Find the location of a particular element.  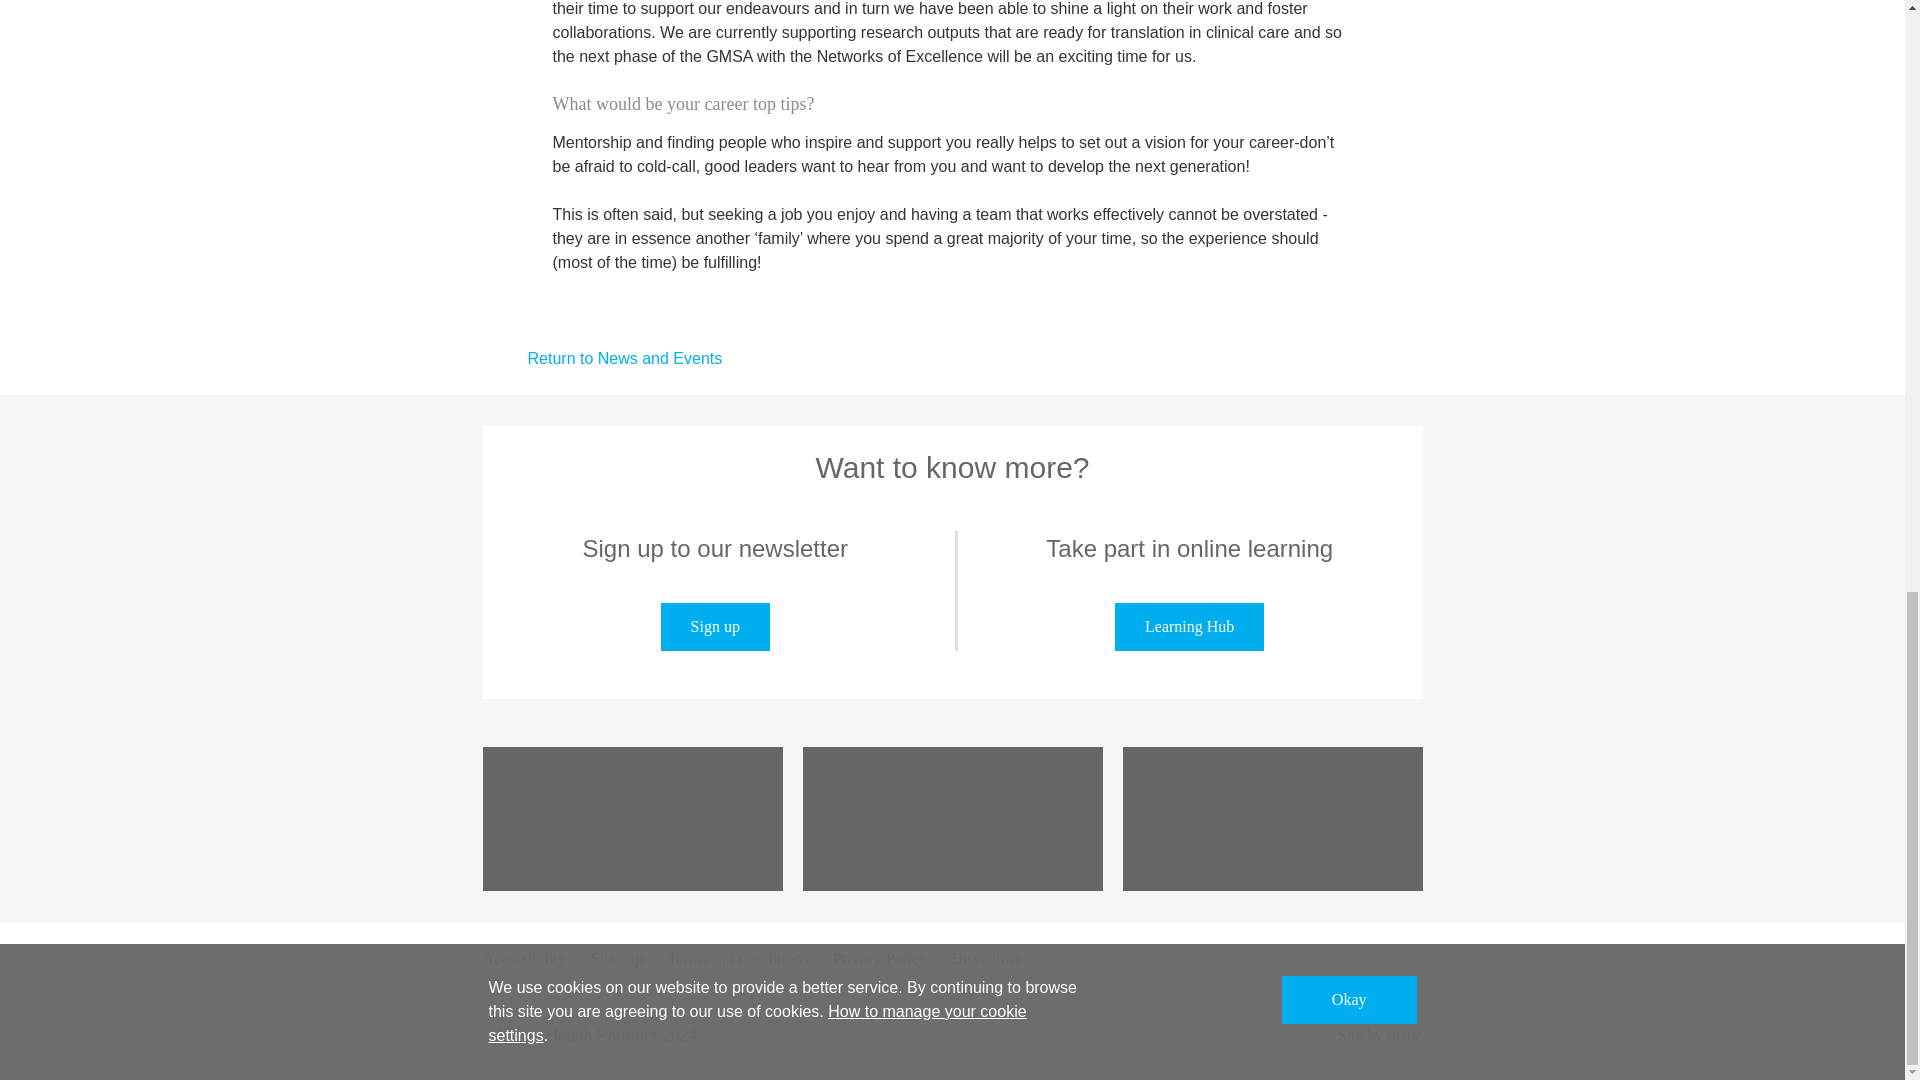

Return to News and Events is located at coordinates (601, 358).